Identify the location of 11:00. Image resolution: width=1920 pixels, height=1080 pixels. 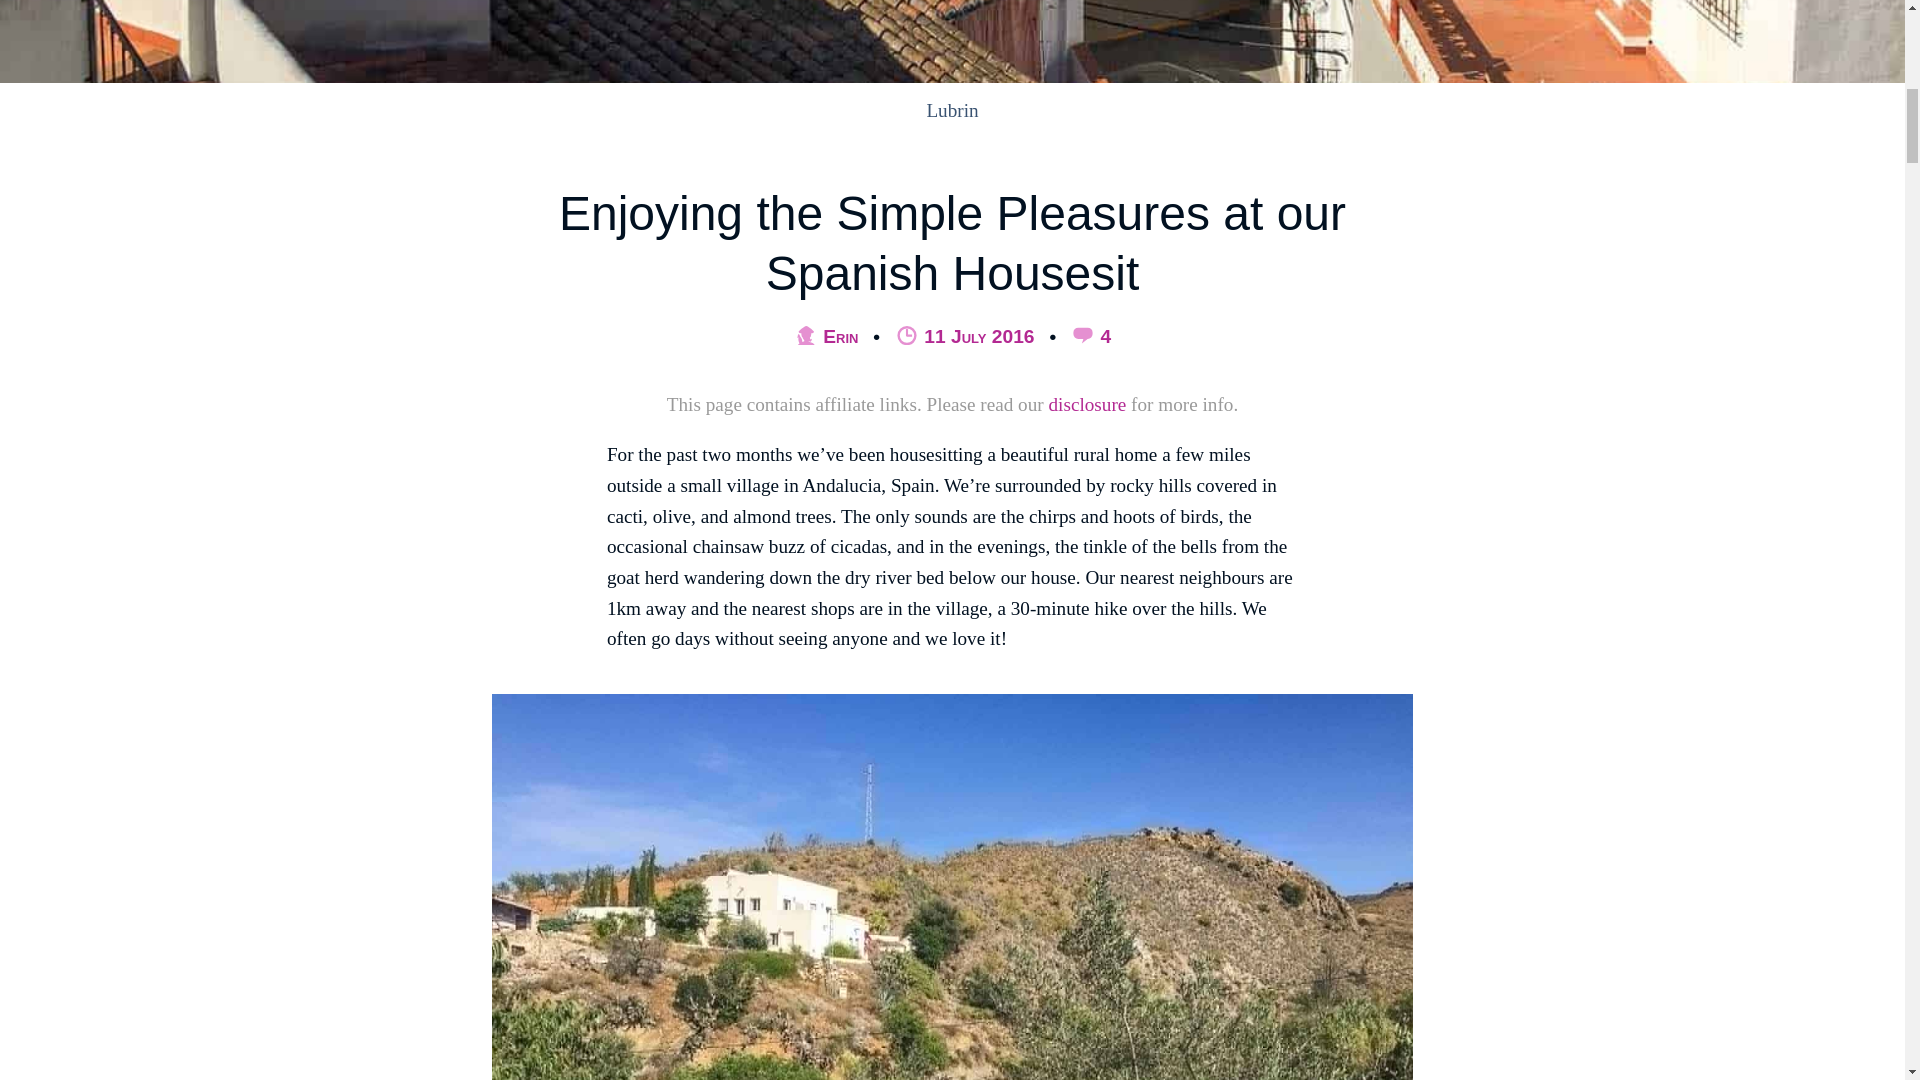
(967, 336).